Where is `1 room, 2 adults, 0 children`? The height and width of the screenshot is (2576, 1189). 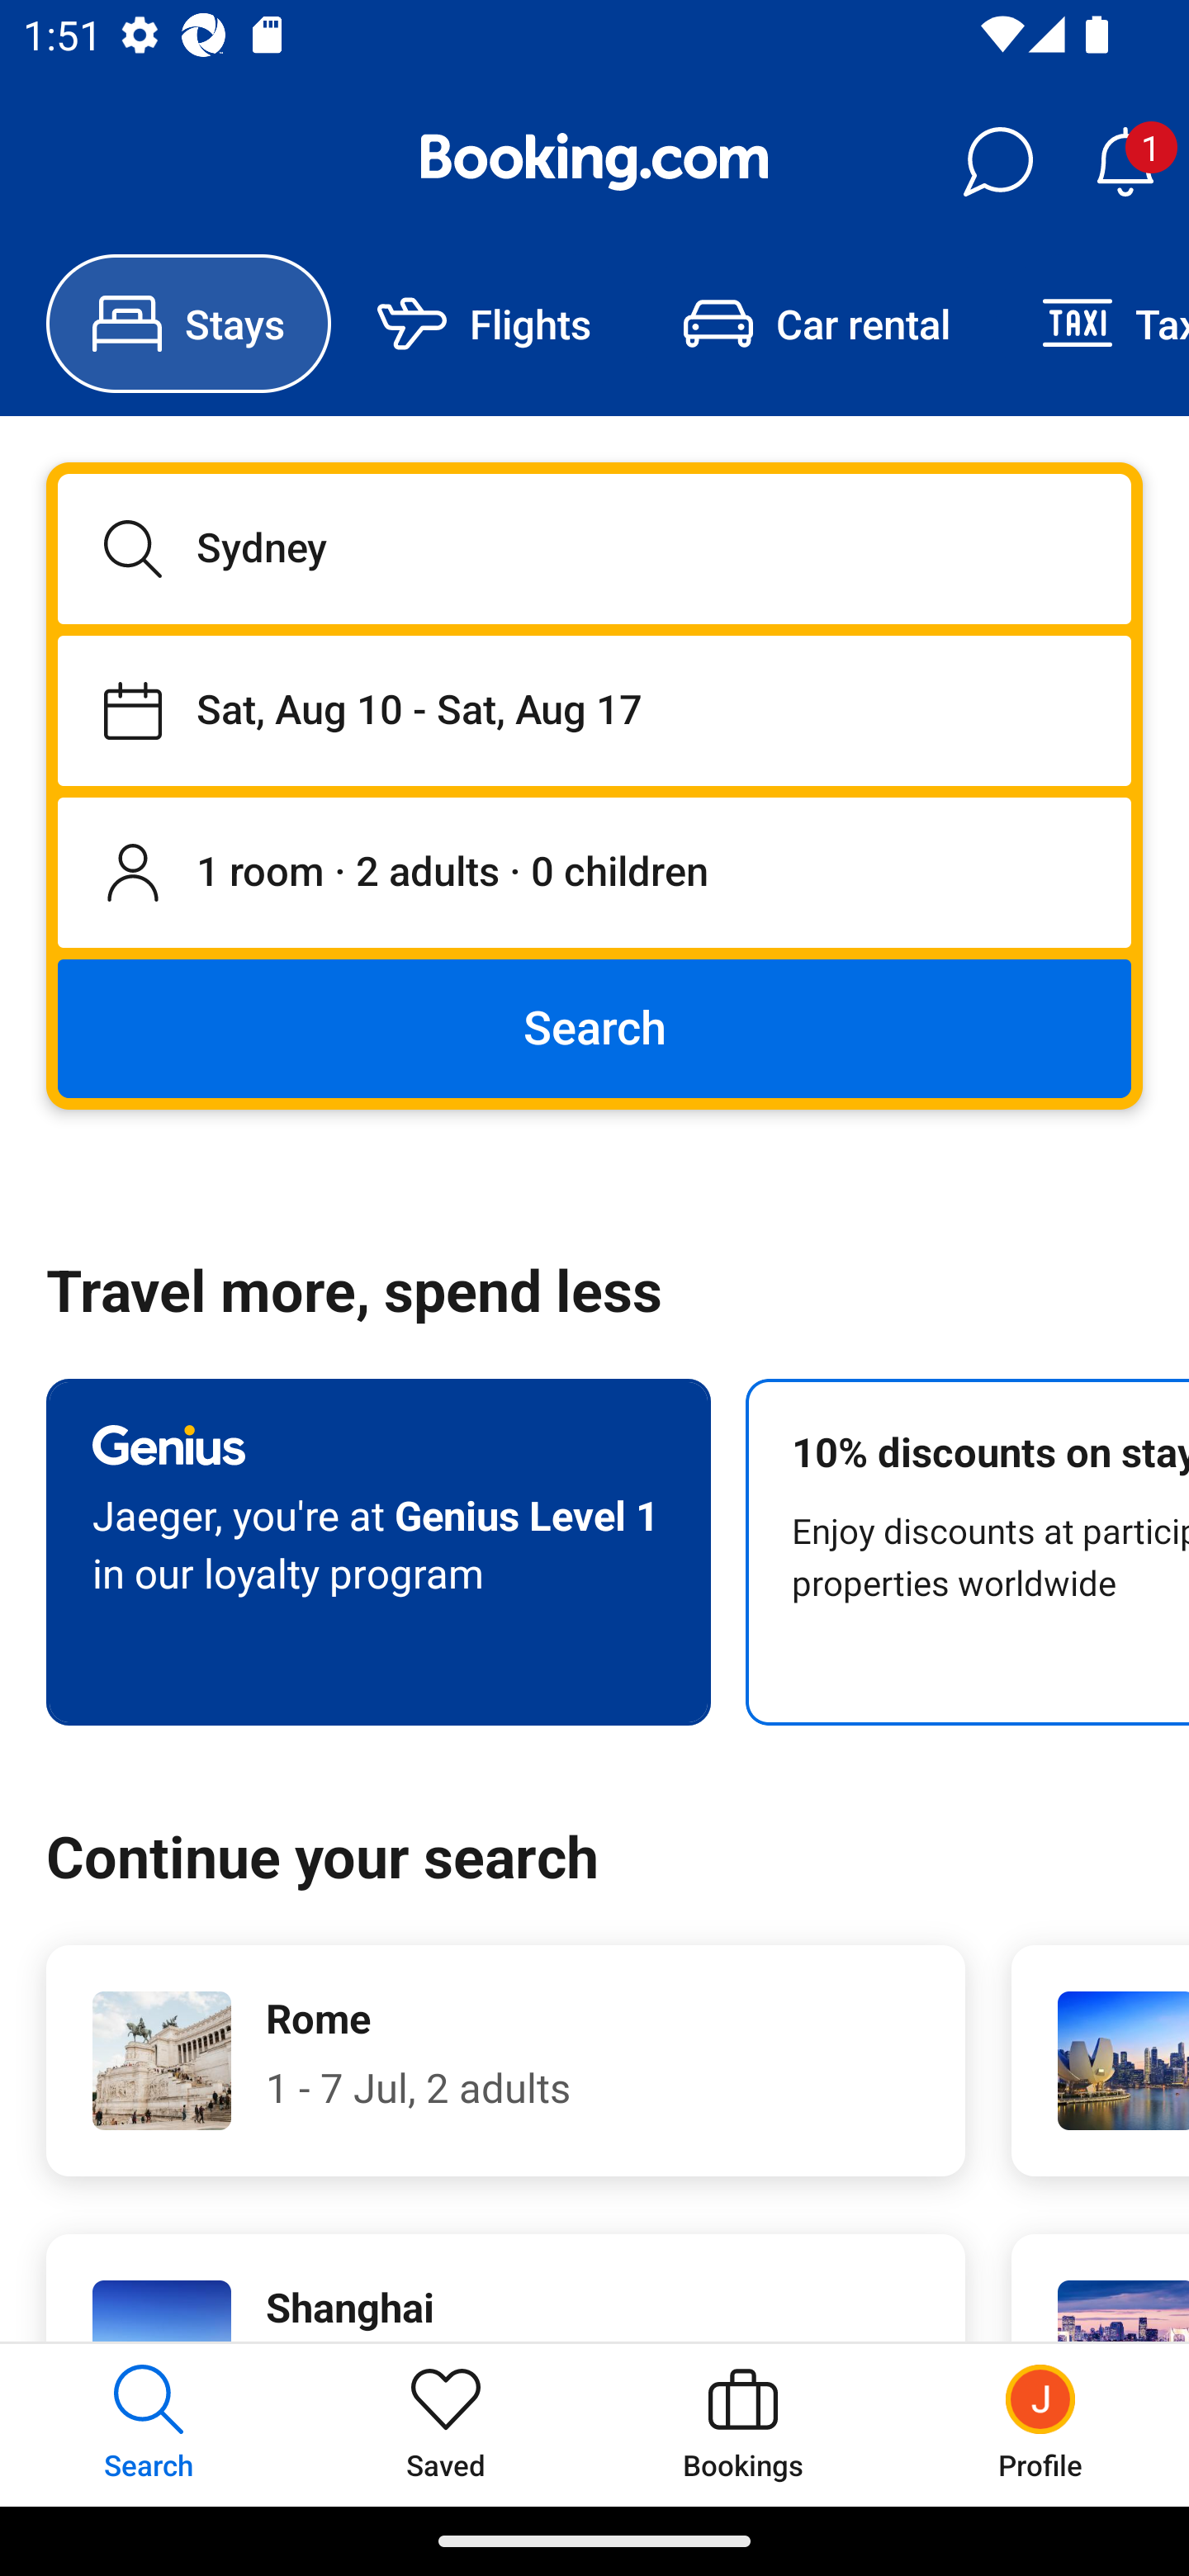
1 room, 2 adults, 0 children is located at coordinates (594, 874).